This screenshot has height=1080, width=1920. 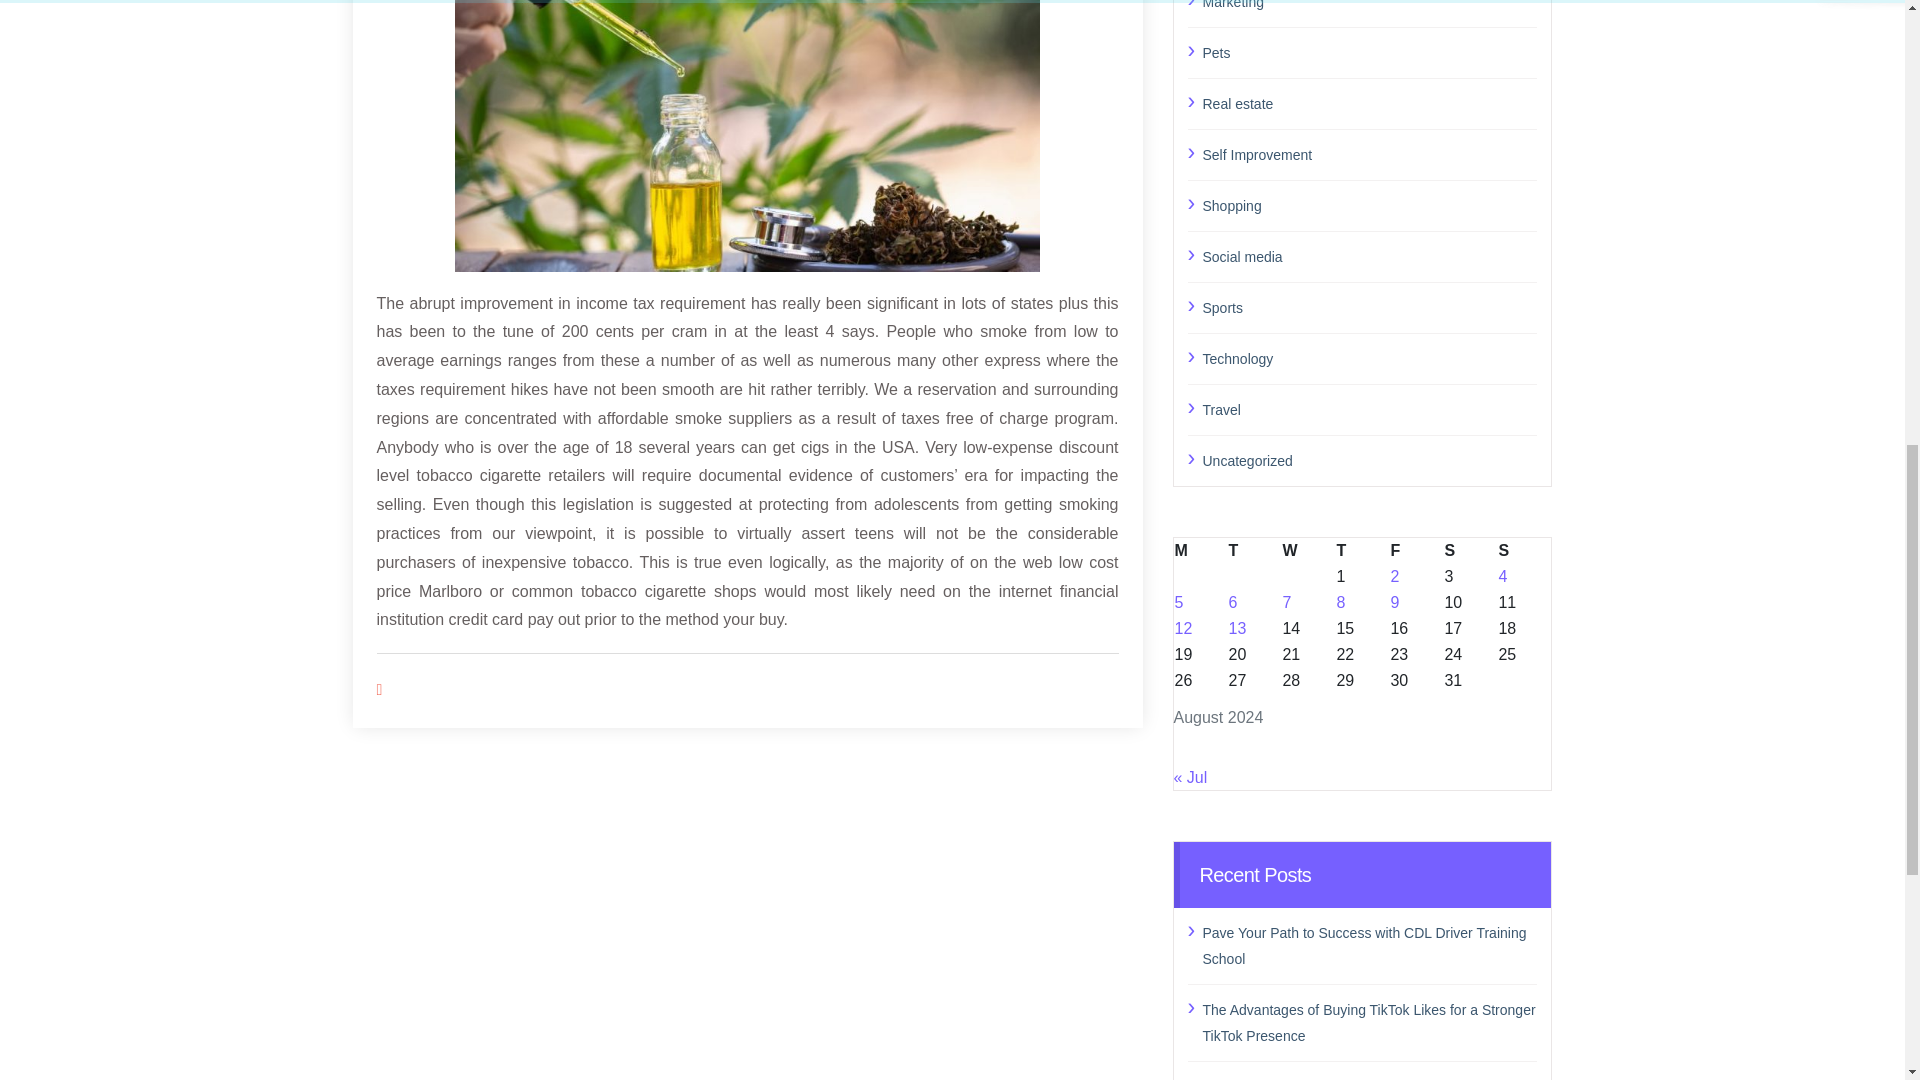 What do you see at coordinates (1369, 409) in the screenshot?
I see `Travel` at bounding box center [1369, 409].